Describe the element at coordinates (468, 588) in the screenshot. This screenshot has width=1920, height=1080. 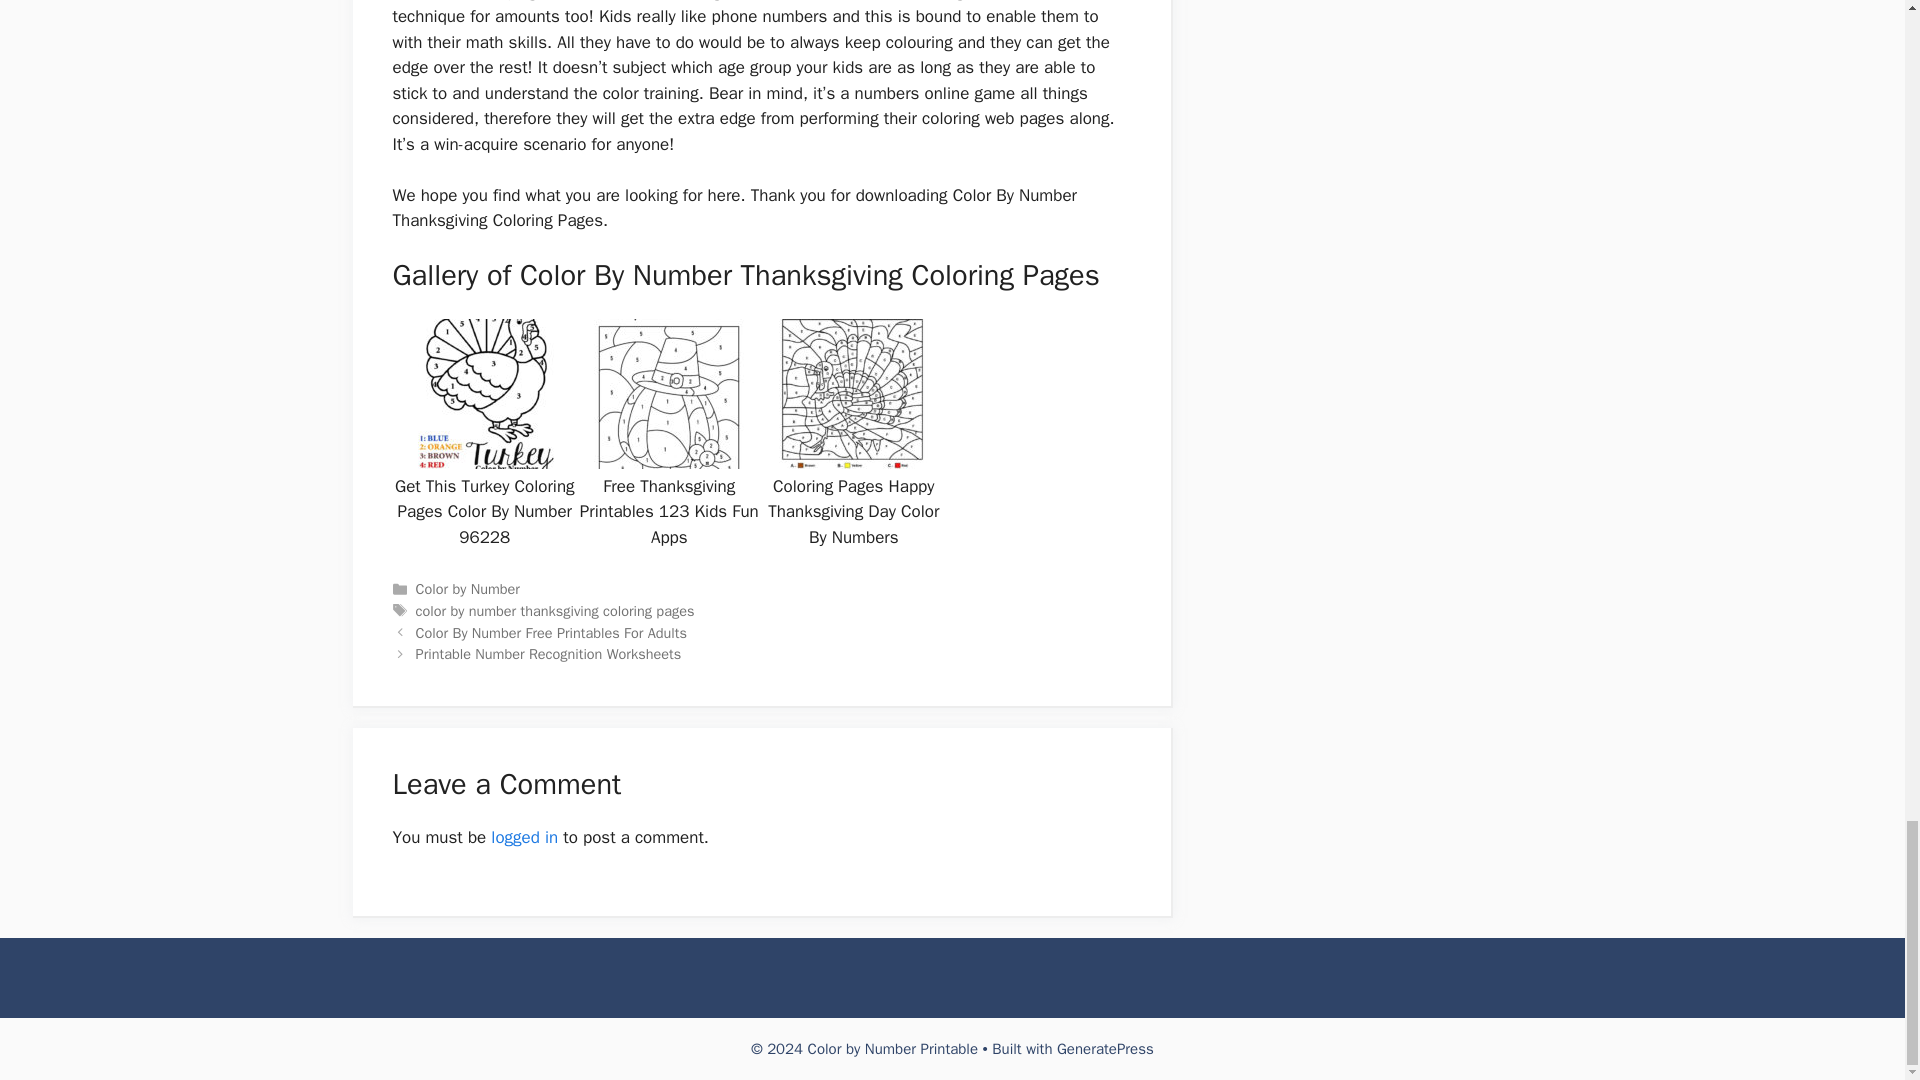
I see `Color by Number` at that location.